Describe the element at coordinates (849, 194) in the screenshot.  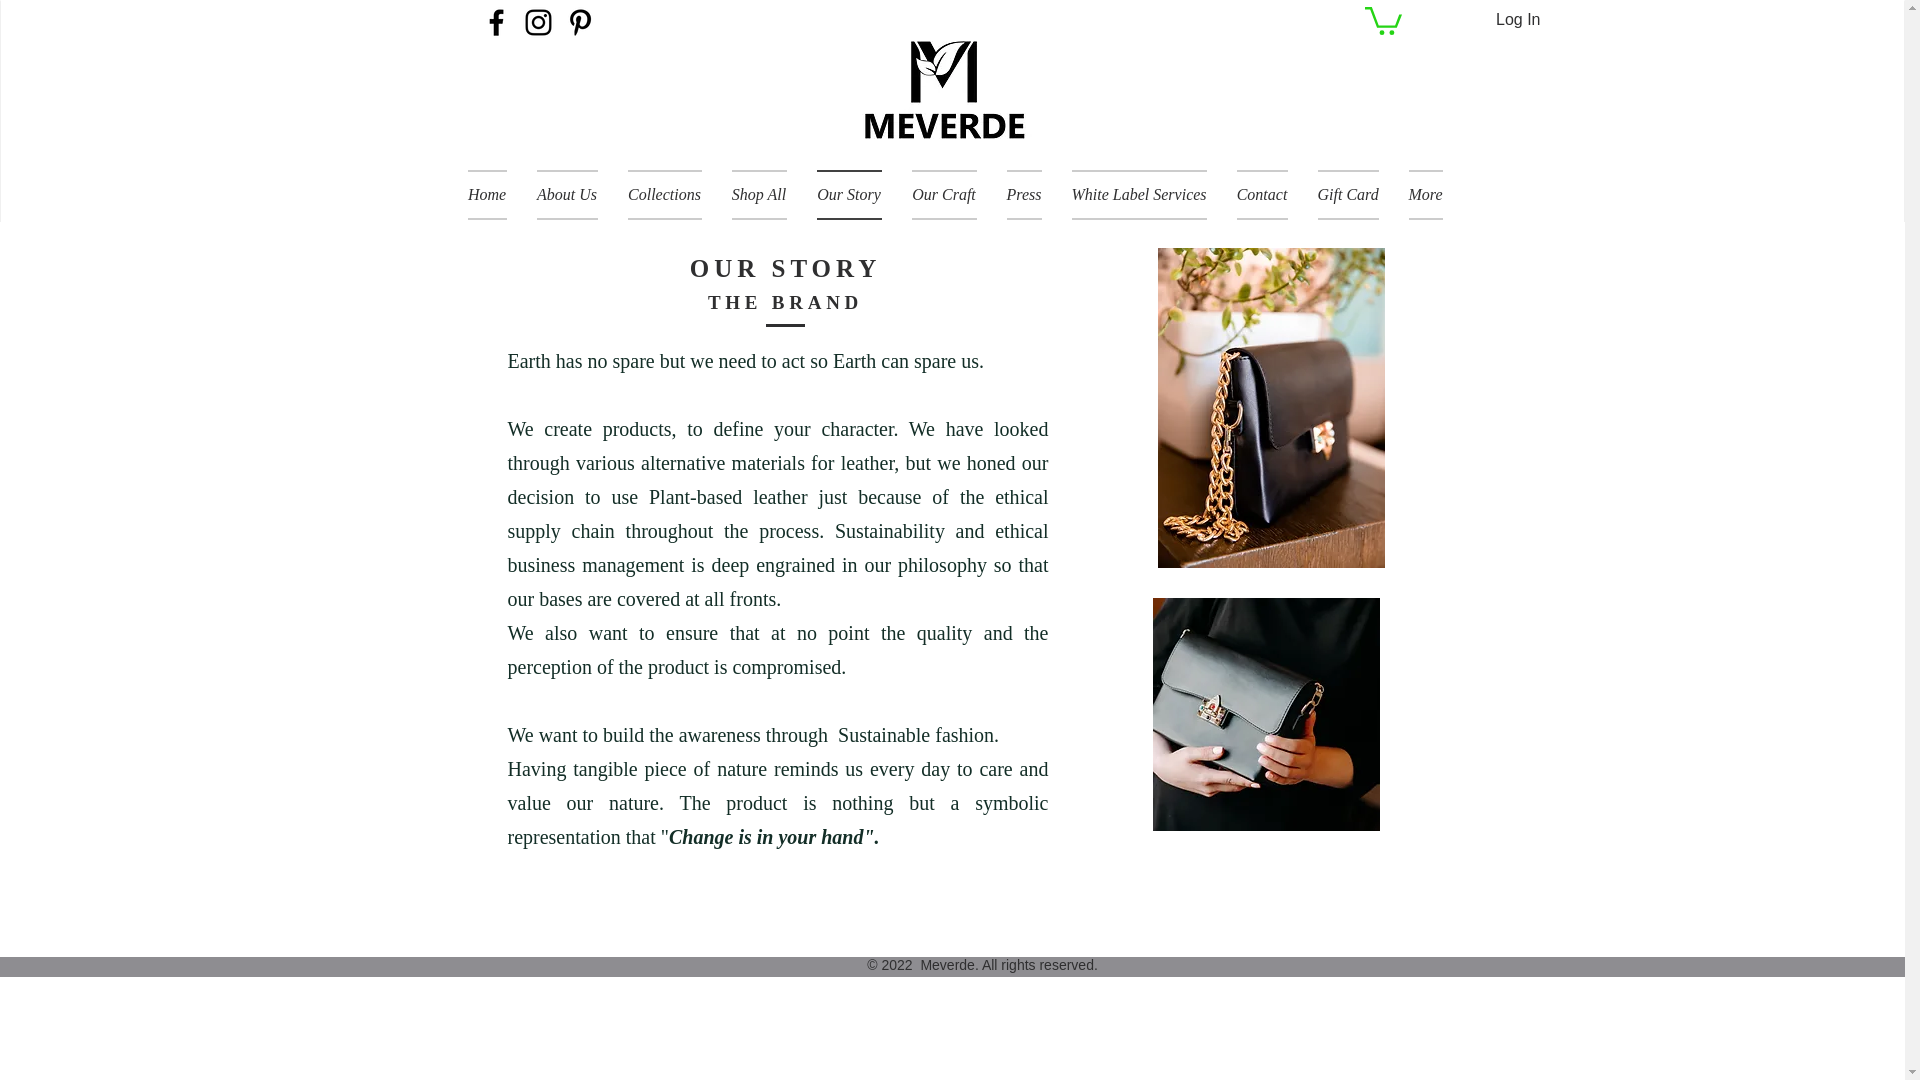
I see `Our Story` at that location.